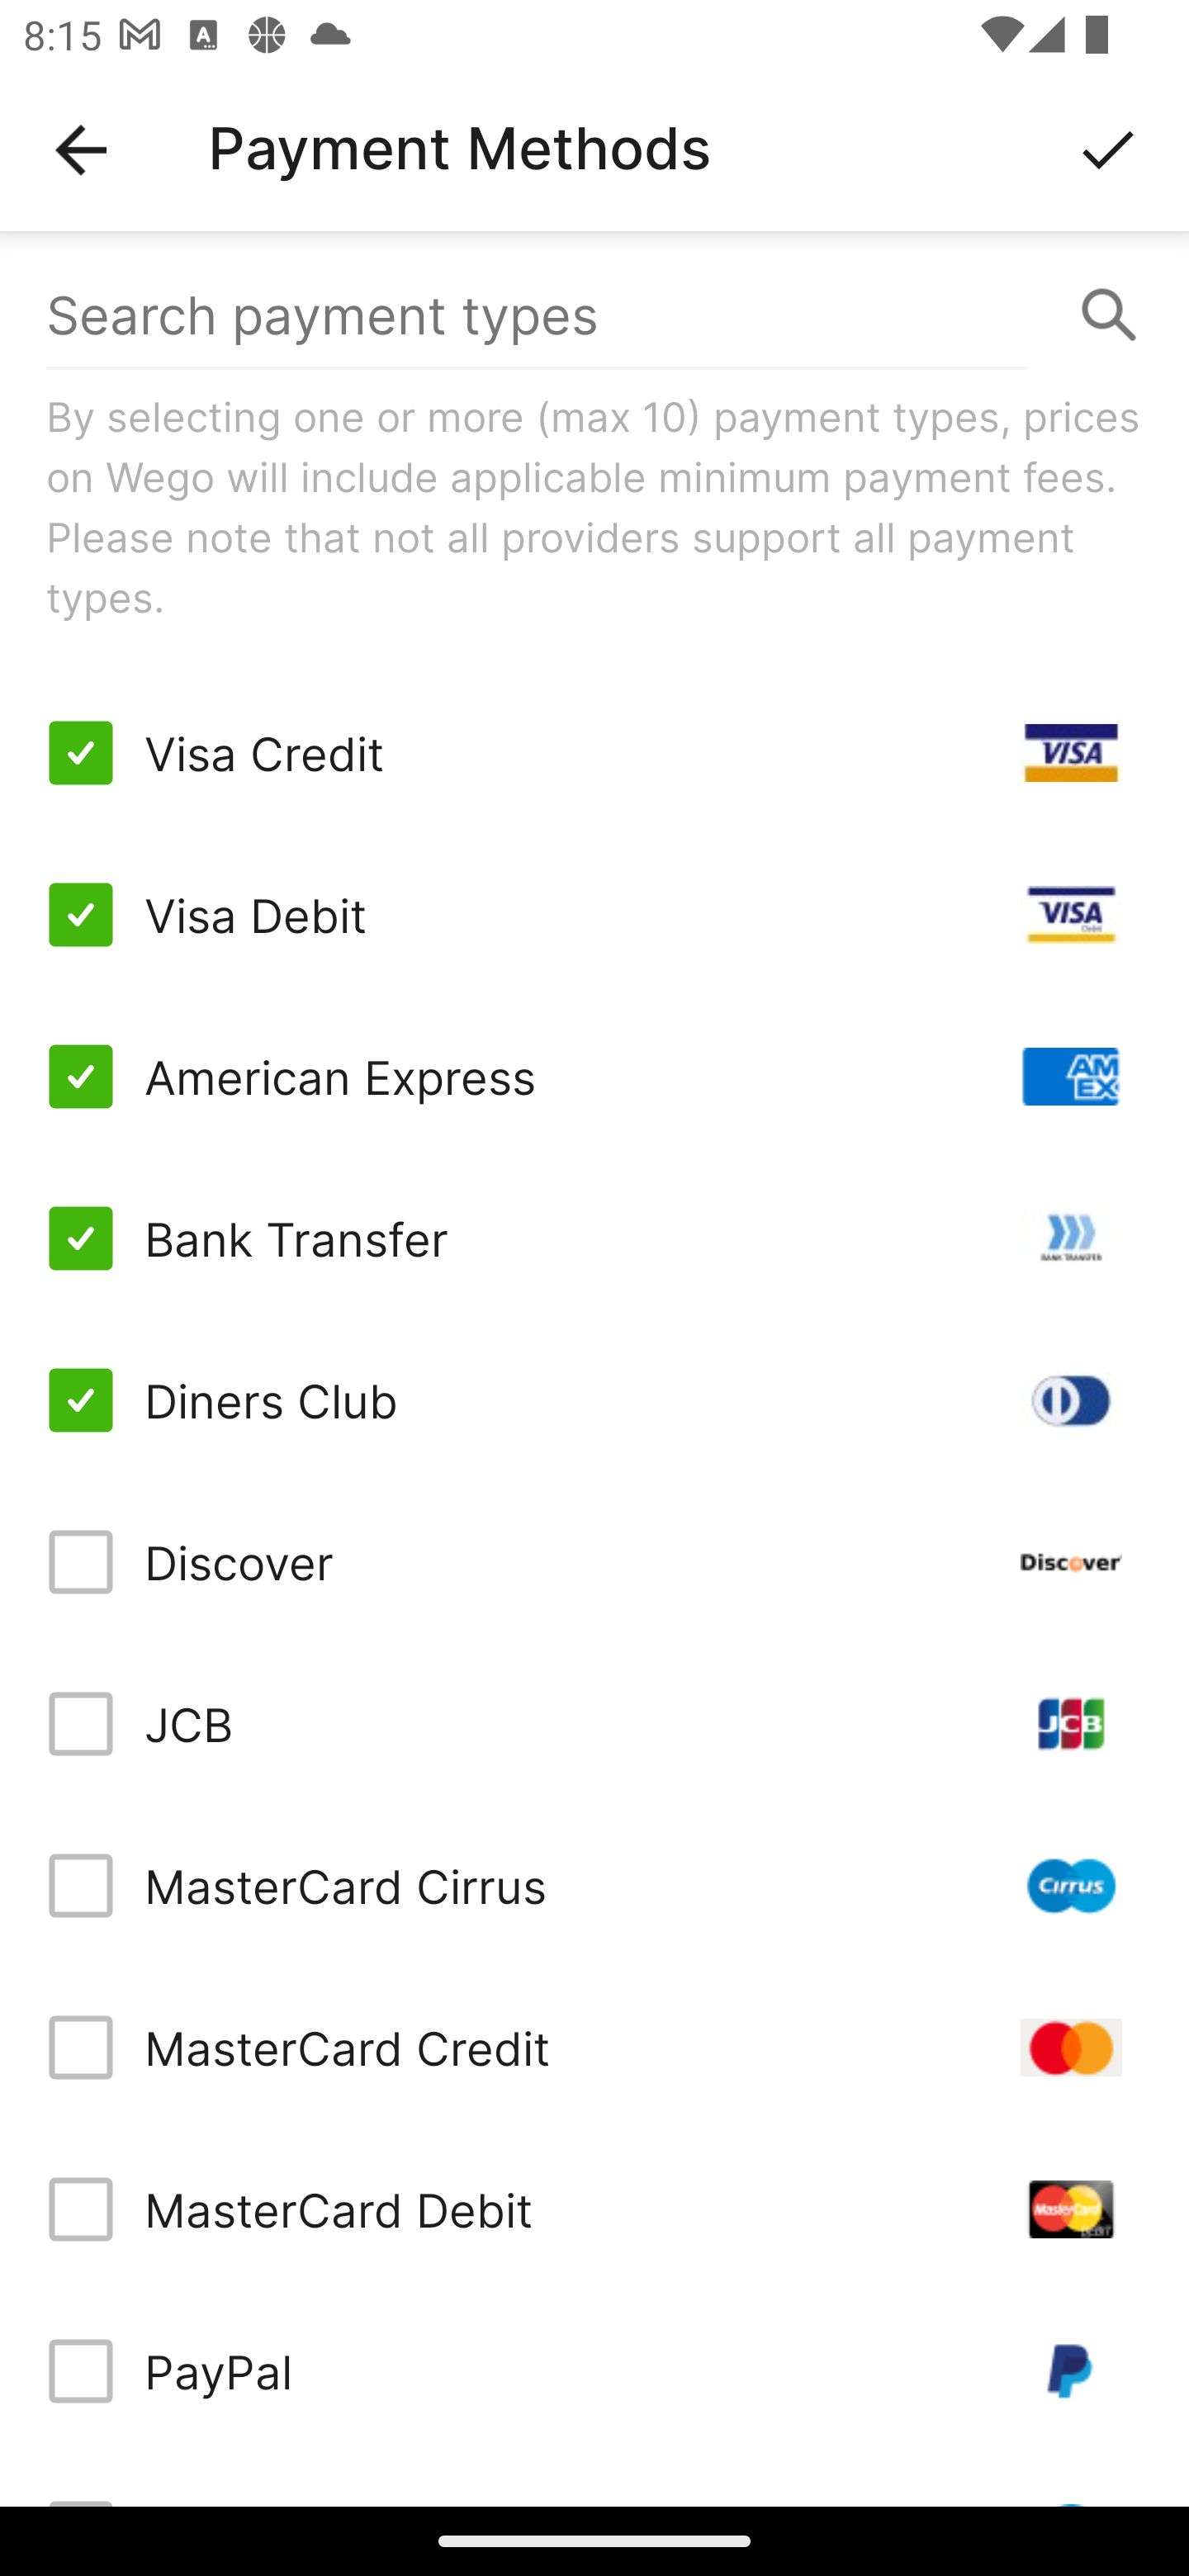 The image size is (1189, 2576). Describe the element at coordinates (594, 1237) in the screenshot. I see `Bank Transfer` at that location.